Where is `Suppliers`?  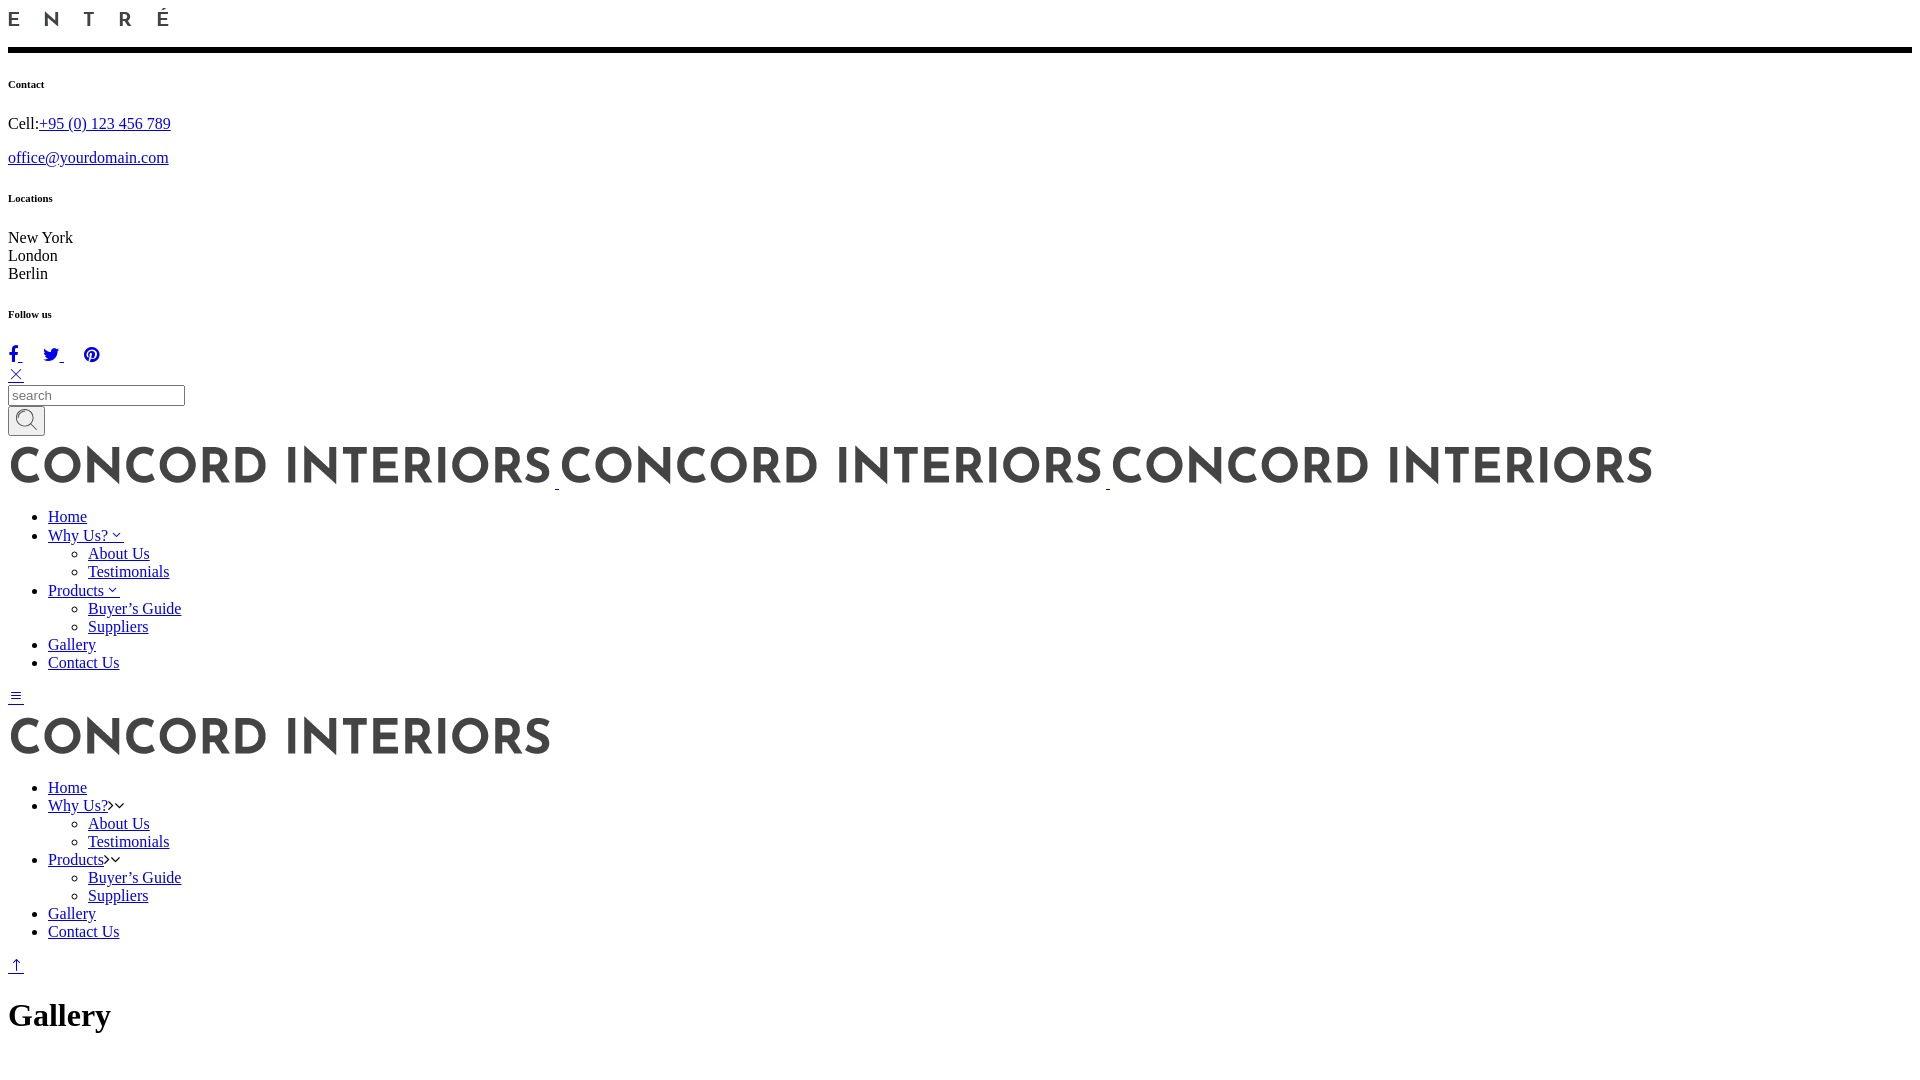
Suppliers is located at coordinates (118, 626).